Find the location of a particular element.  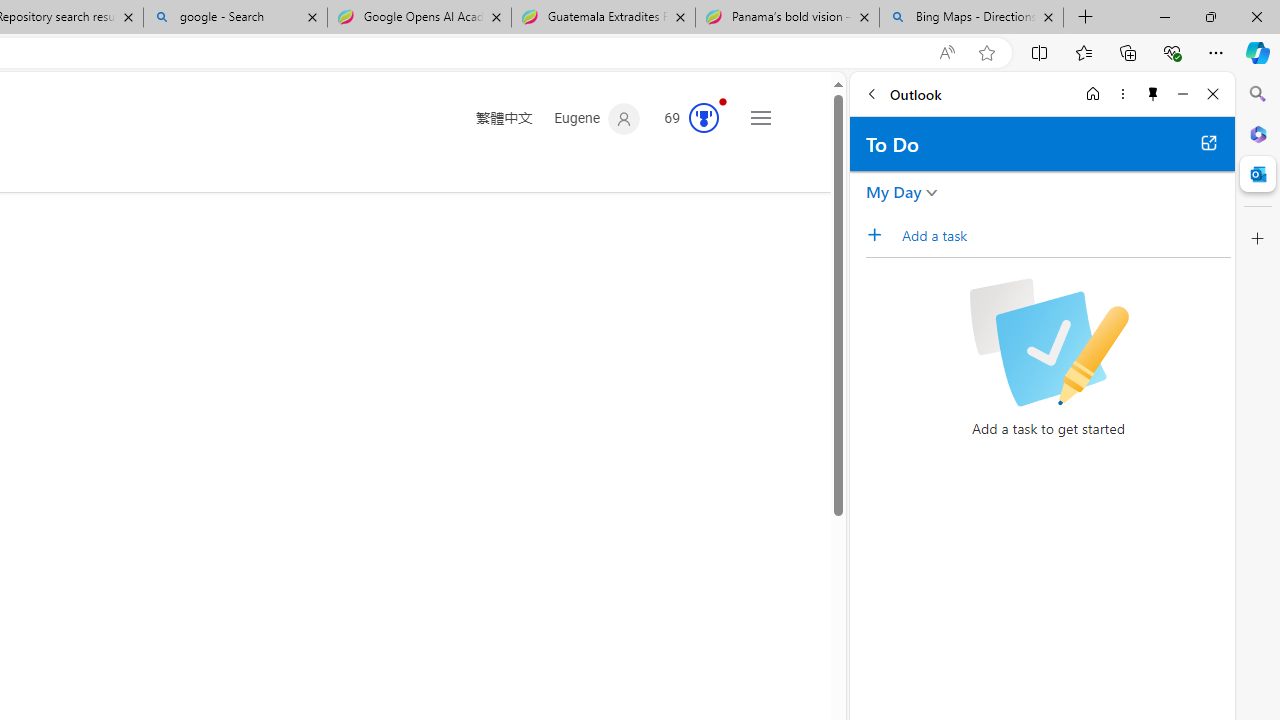

Close Outlook pane is located at coordinates (1258, 174).